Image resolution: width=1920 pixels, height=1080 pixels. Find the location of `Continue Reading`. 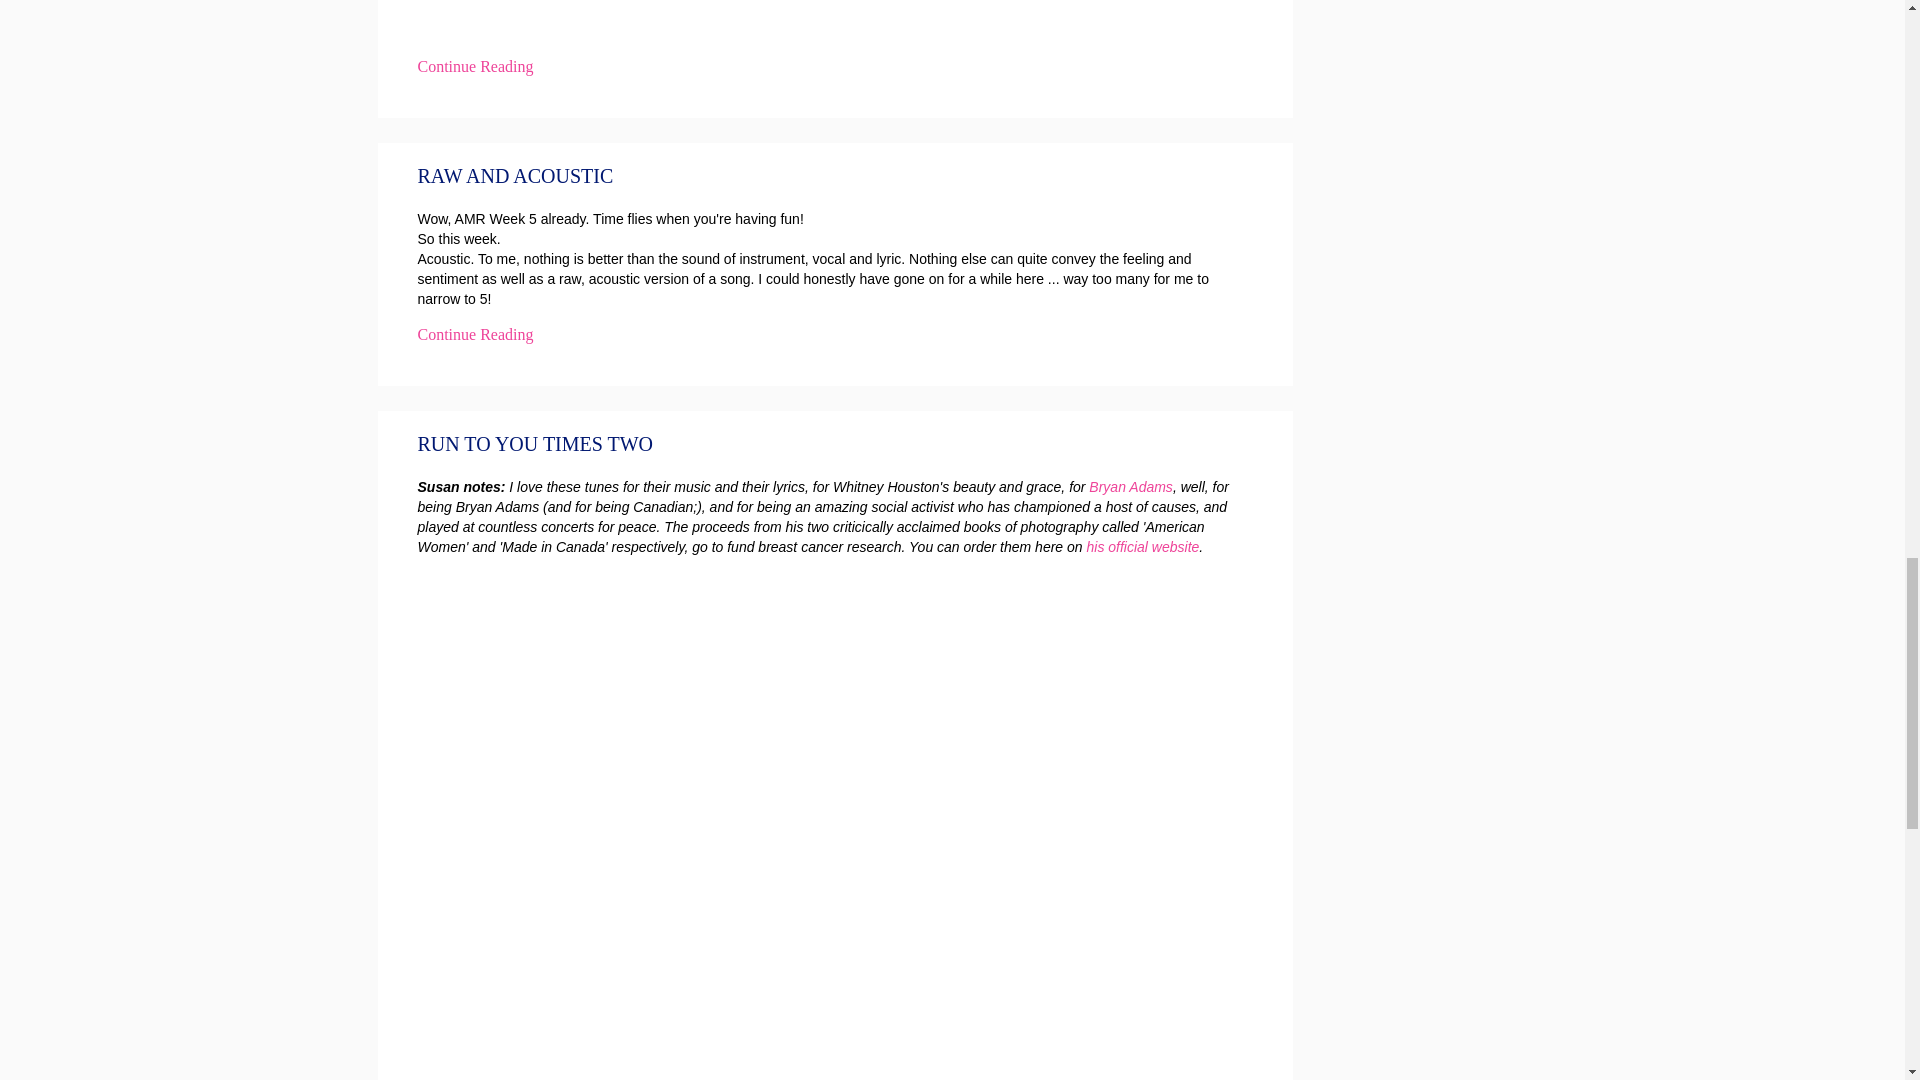

Continue Reading is located at coordinates (476, 334).